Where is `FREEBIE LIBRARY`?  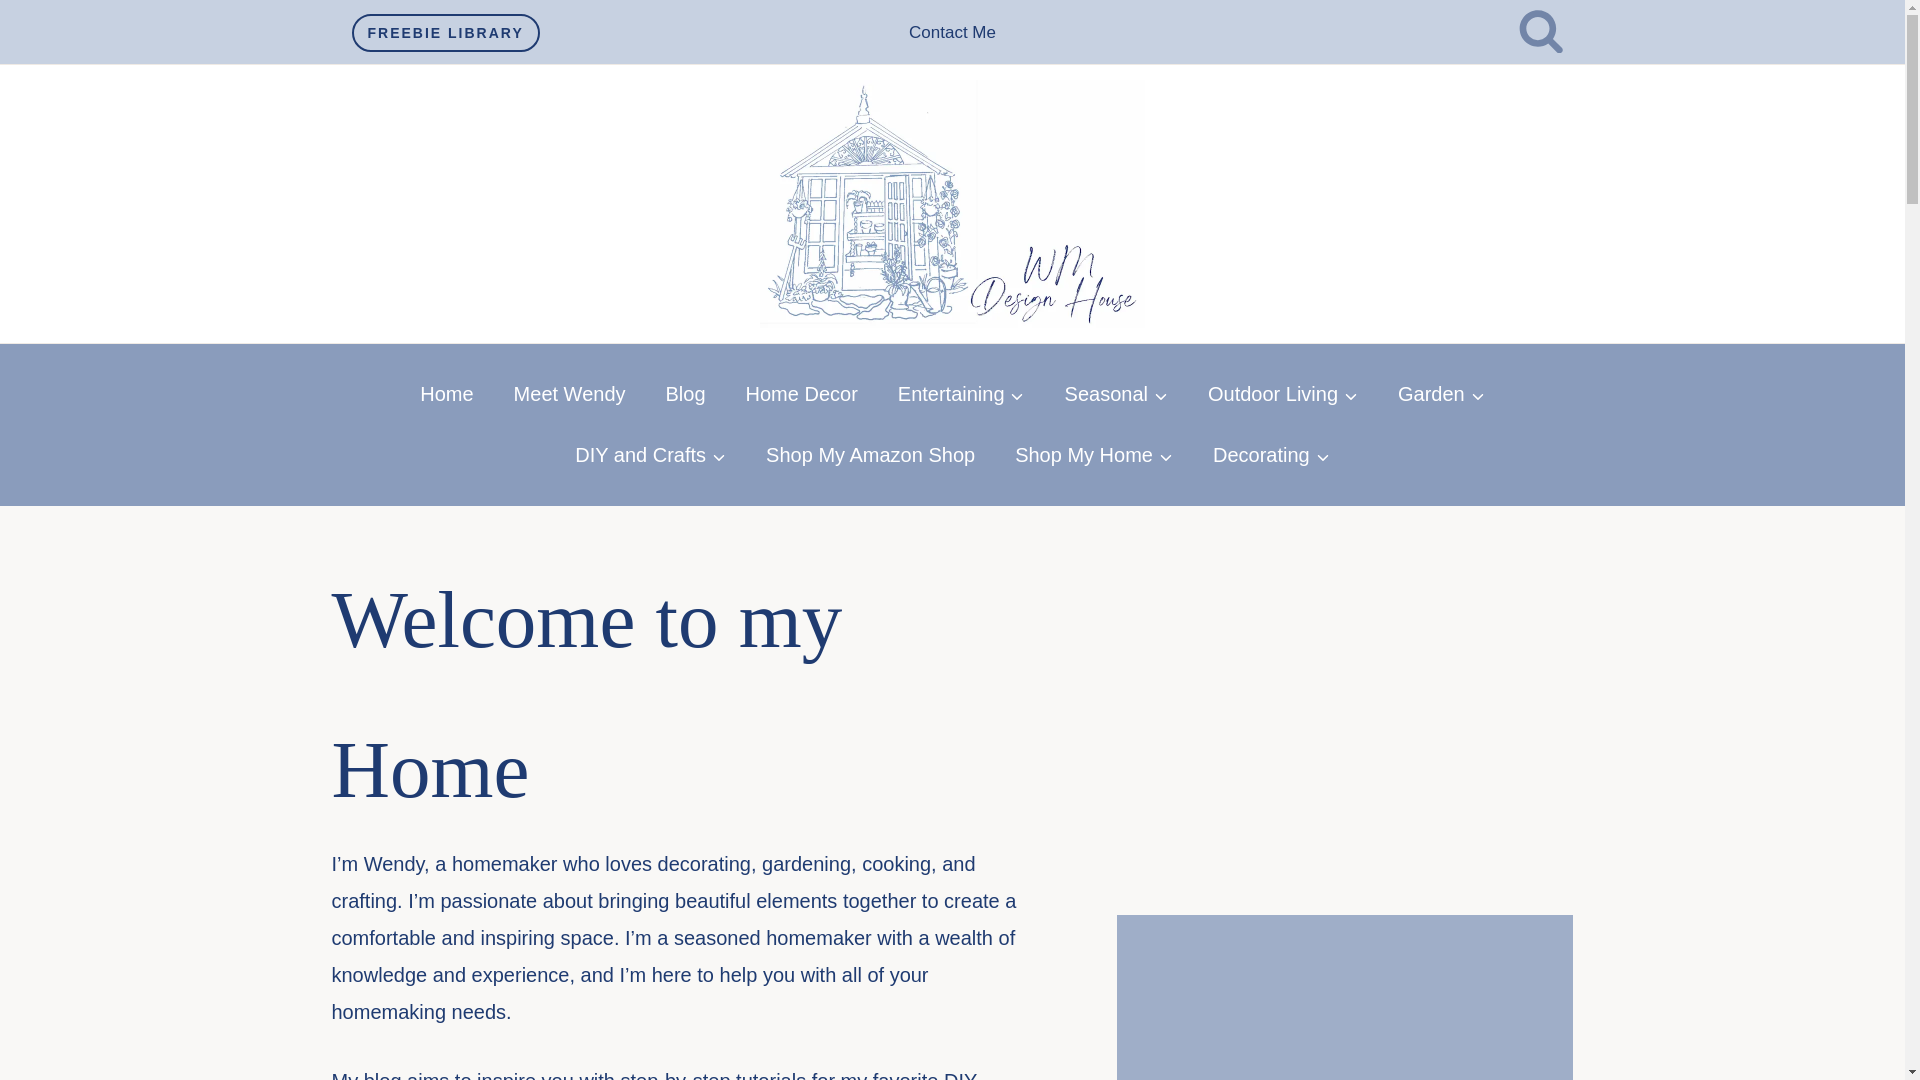
FREEBIE LIBRARY is located at coordinates (445, 32).